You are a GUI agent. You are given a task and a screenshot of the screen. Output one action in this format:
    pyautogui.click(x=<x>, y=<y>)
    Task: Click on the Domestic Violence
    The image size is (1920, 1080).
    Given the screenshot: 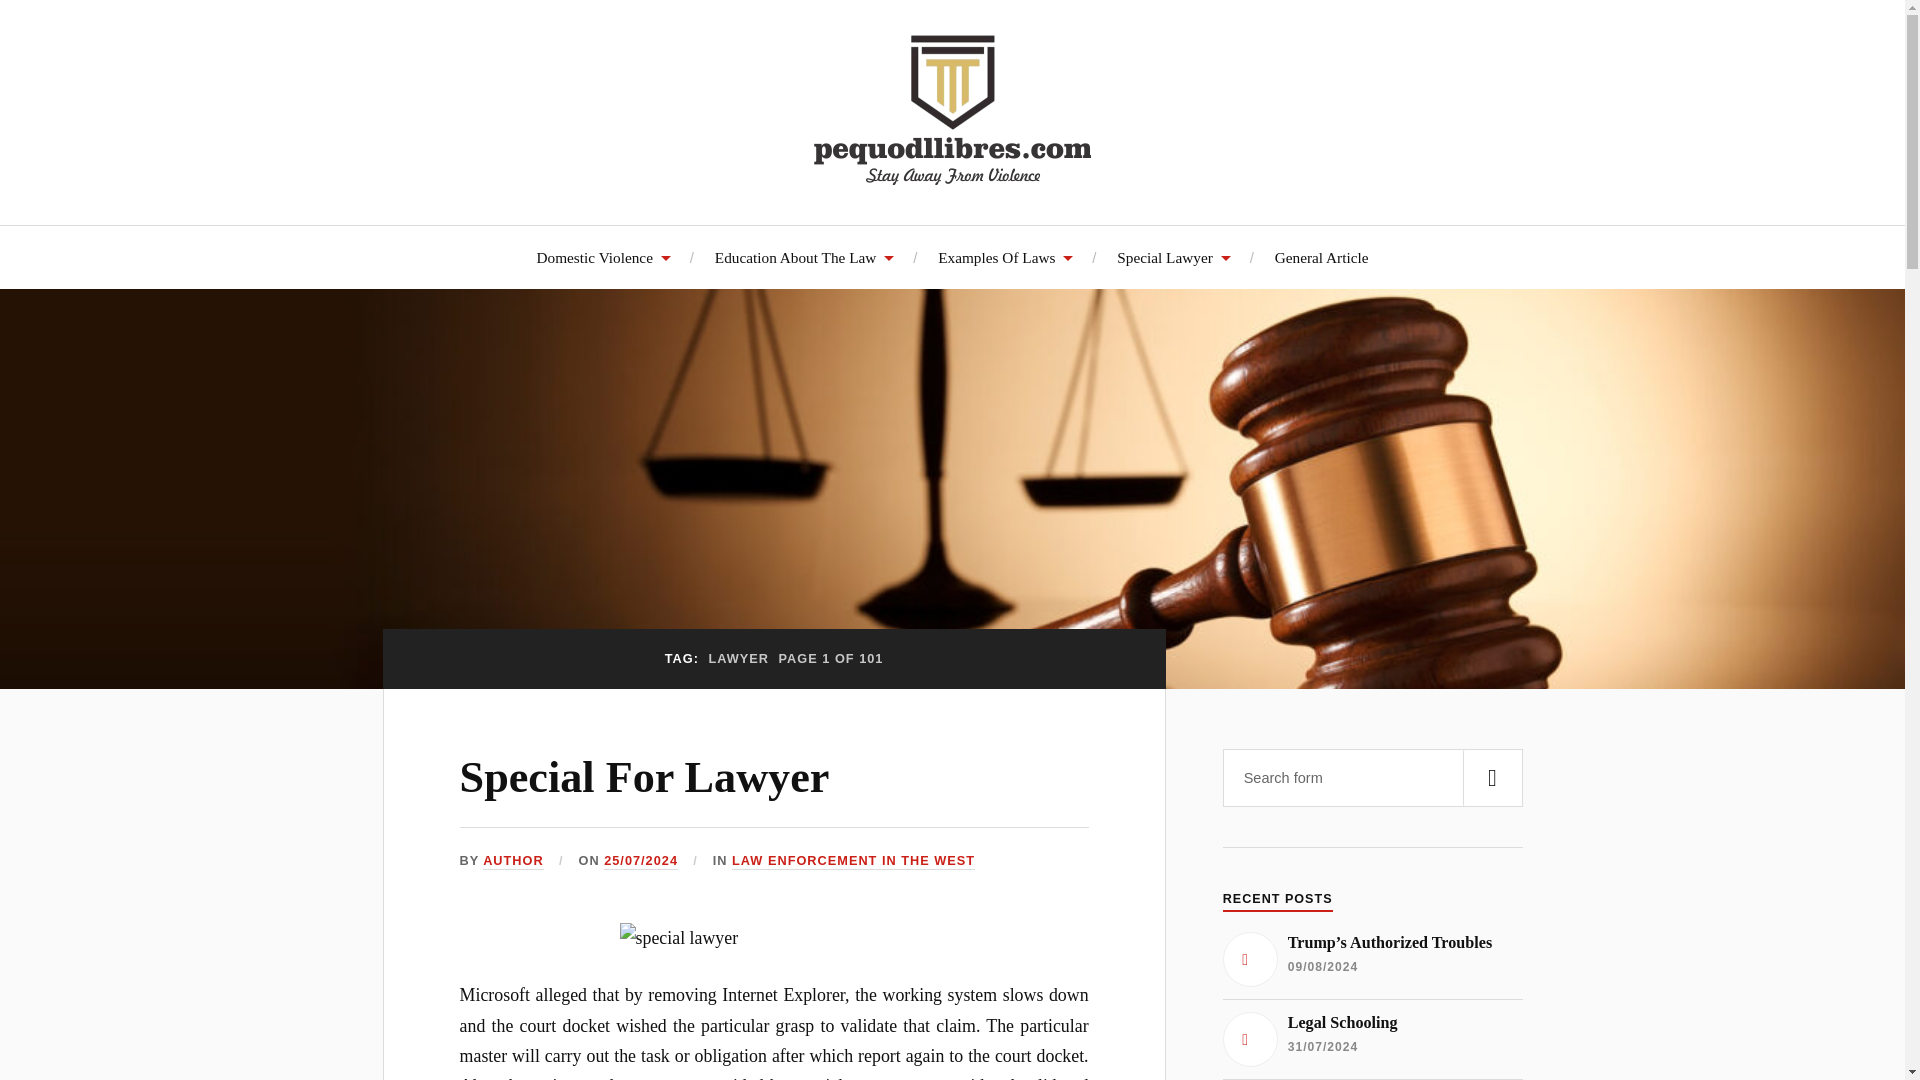 What is the action you would take?
    pyautogui.click(x=602, y=257)
    